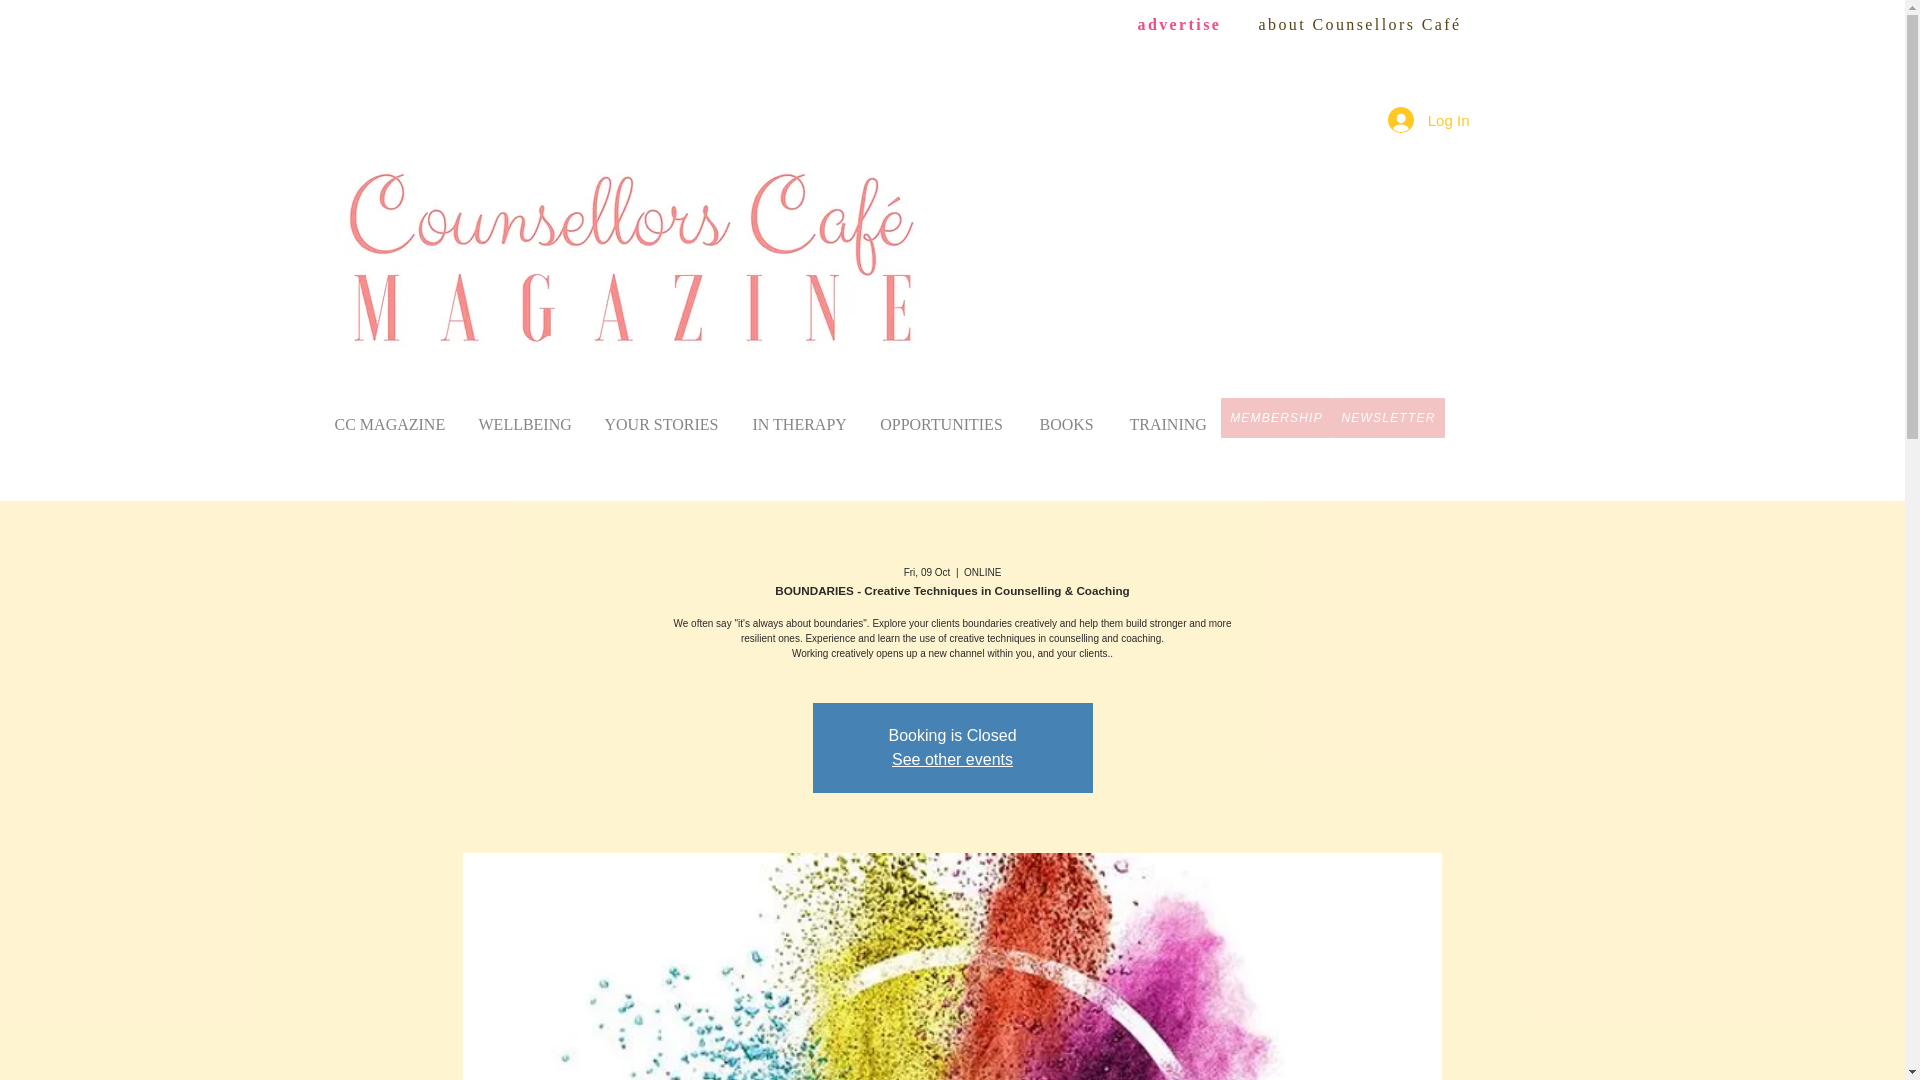  What do you see at coordinates (1180, 24) in the screenshot?
I see `advertise` at bounding box center [1180, 24].